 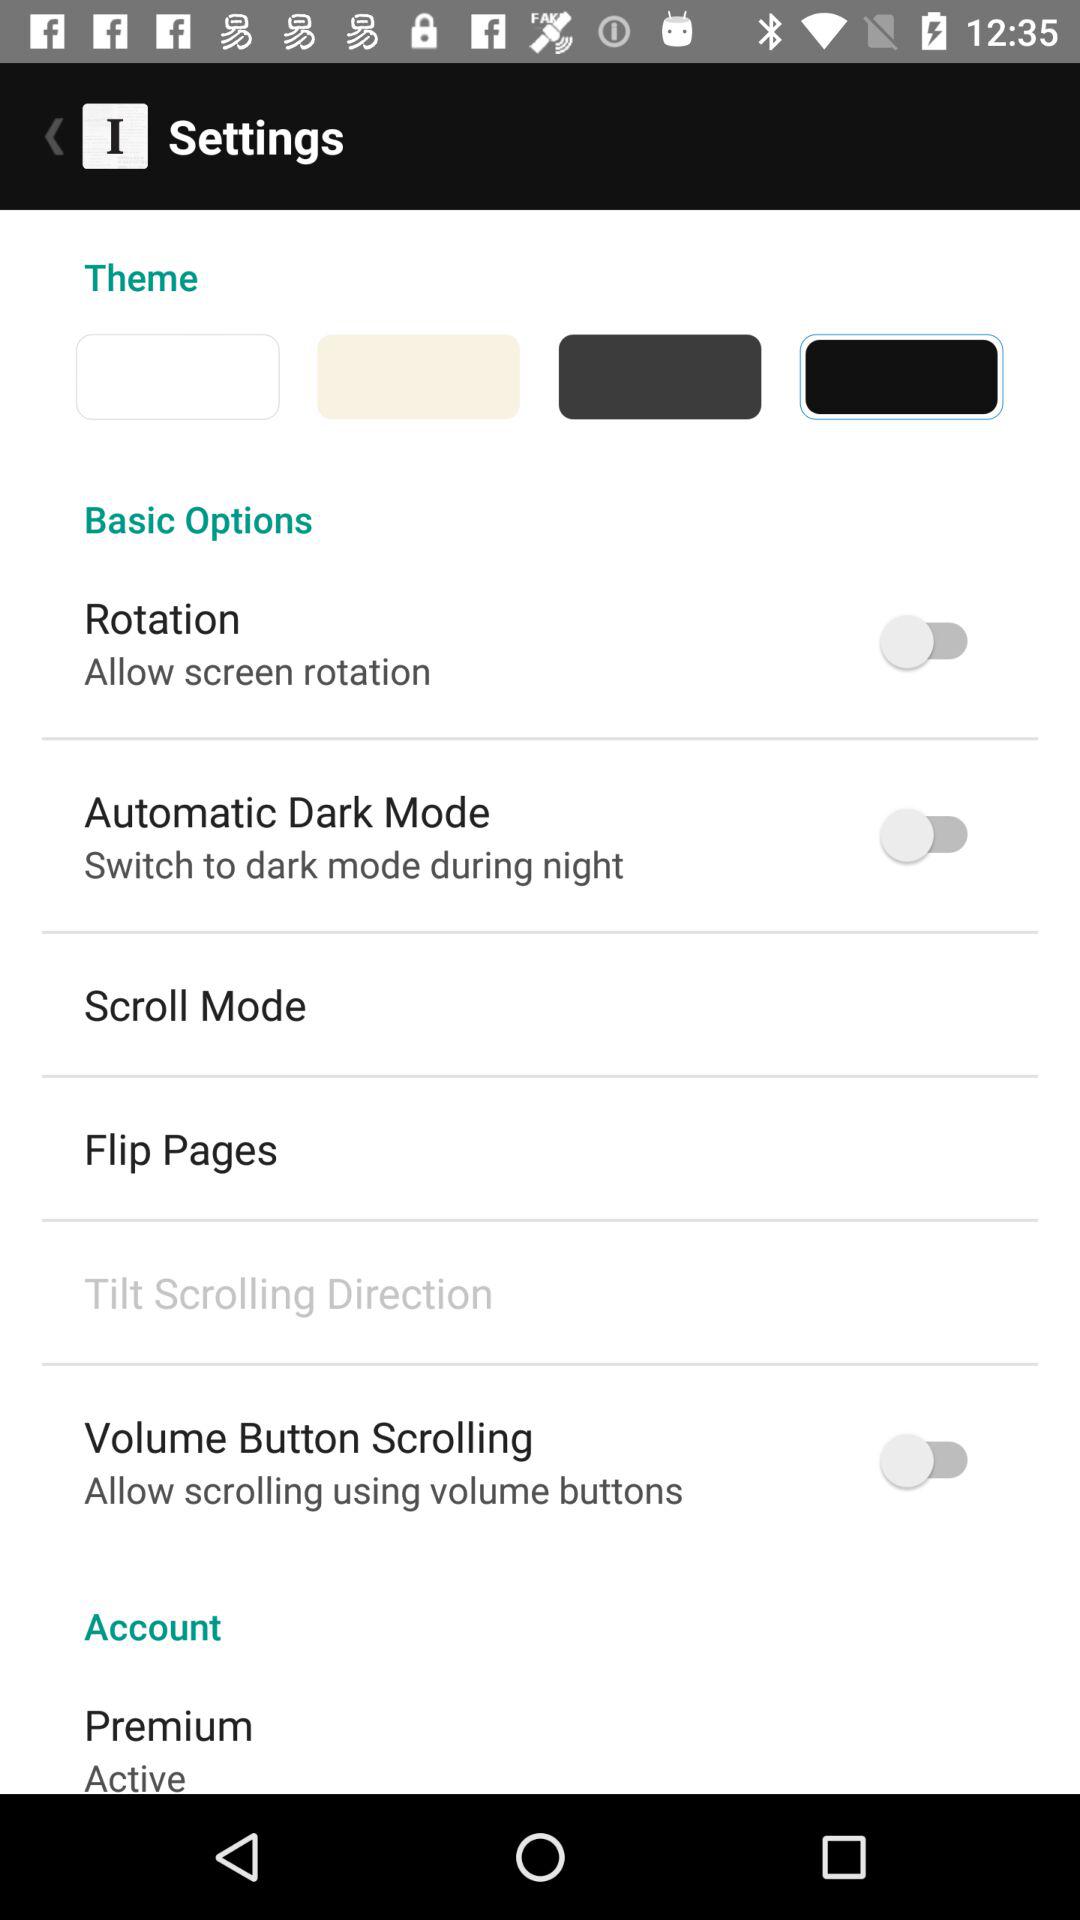 I want to click on flip until the switch to dark, so click(x=354, y=864).